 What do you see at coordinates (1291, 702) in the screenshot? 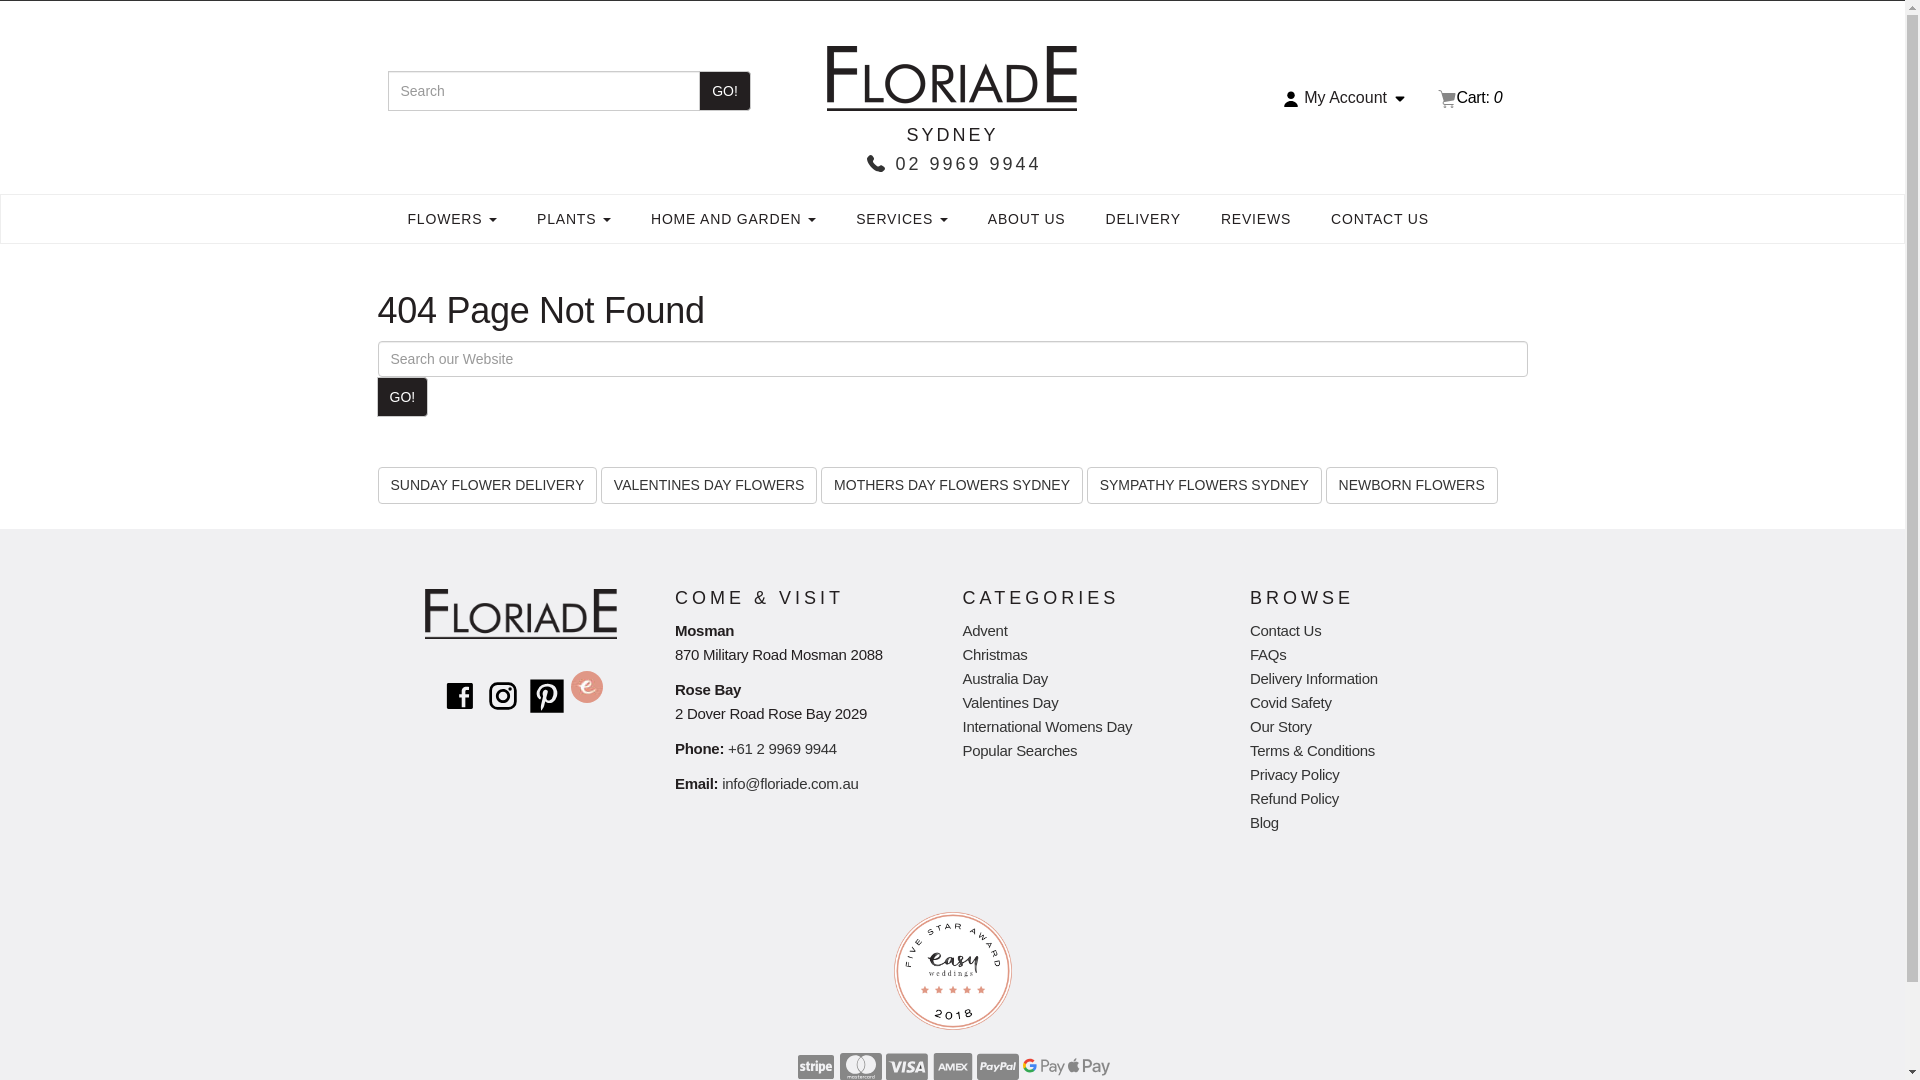
I see `Covid Safety` at bounding box center [1291, 702].